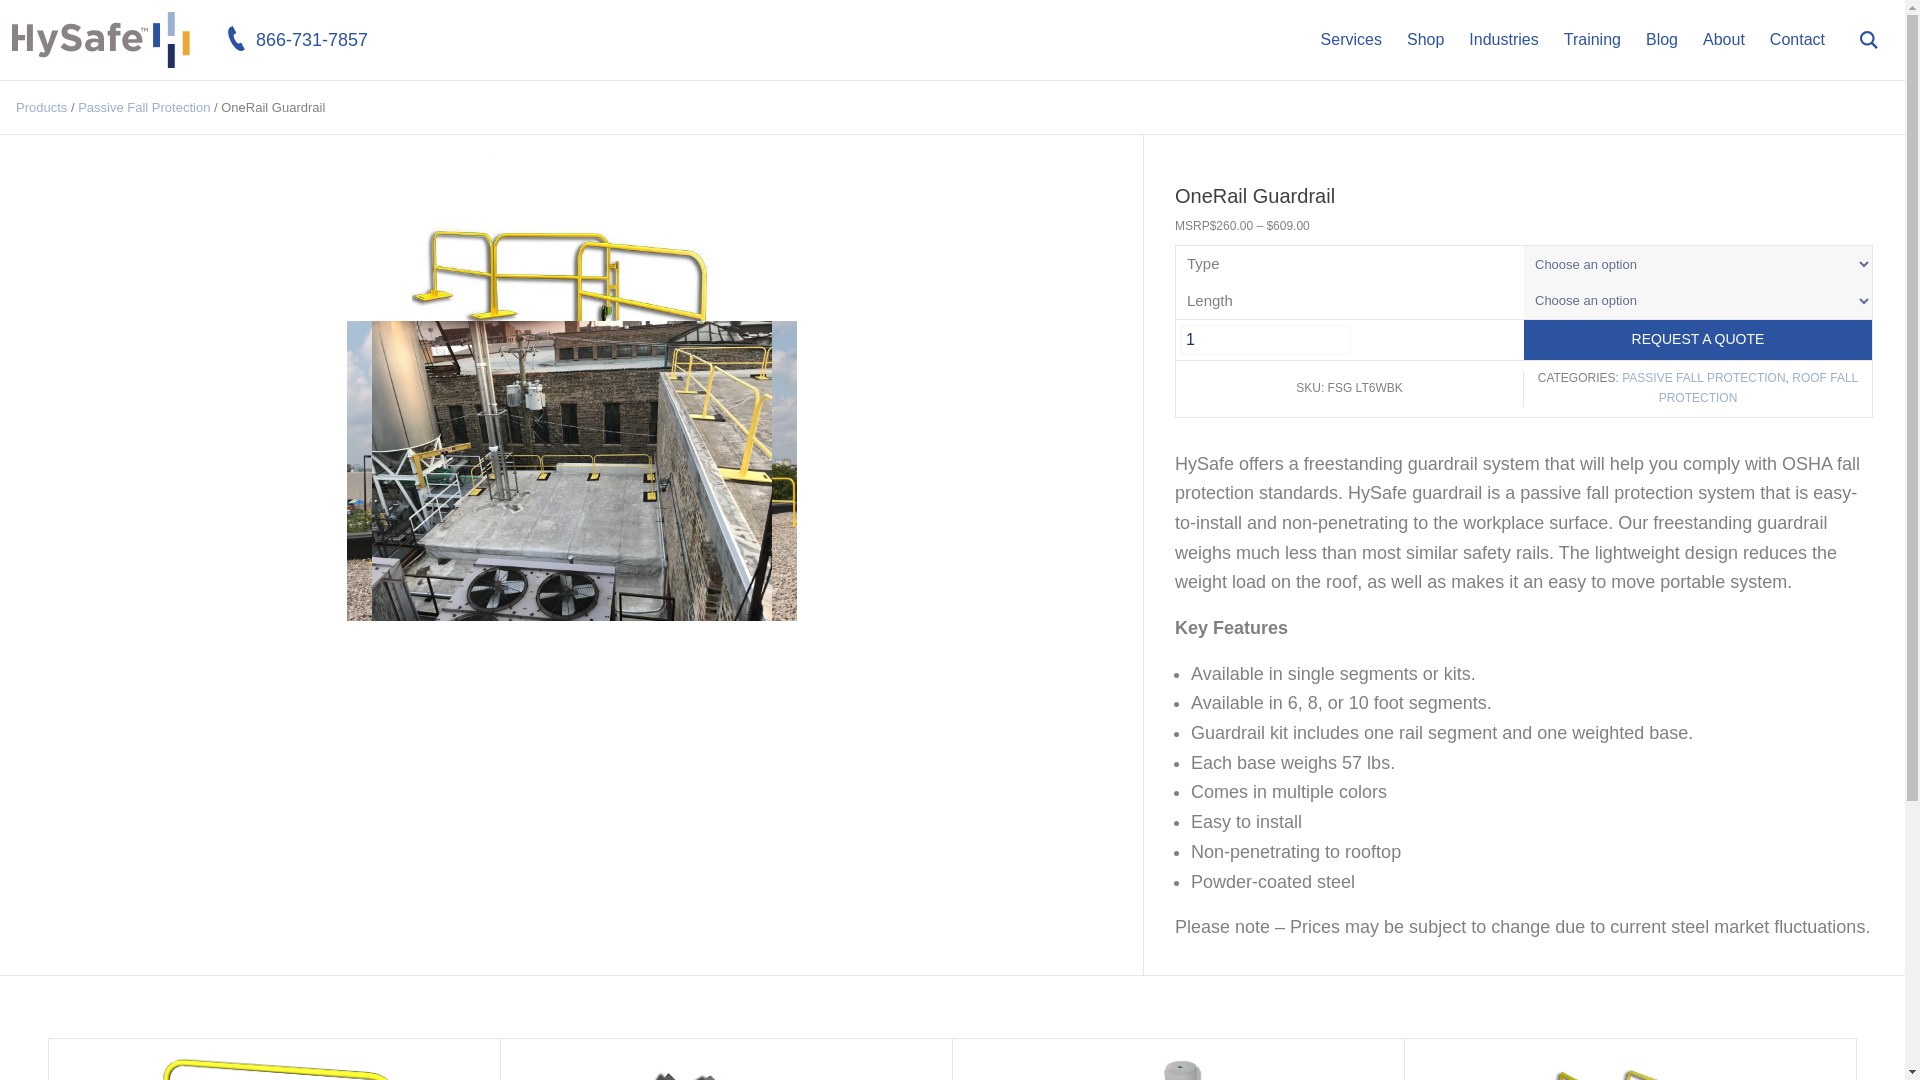  I want to click on PASSIVE FALL PROTECTION, so click(1704, 378).